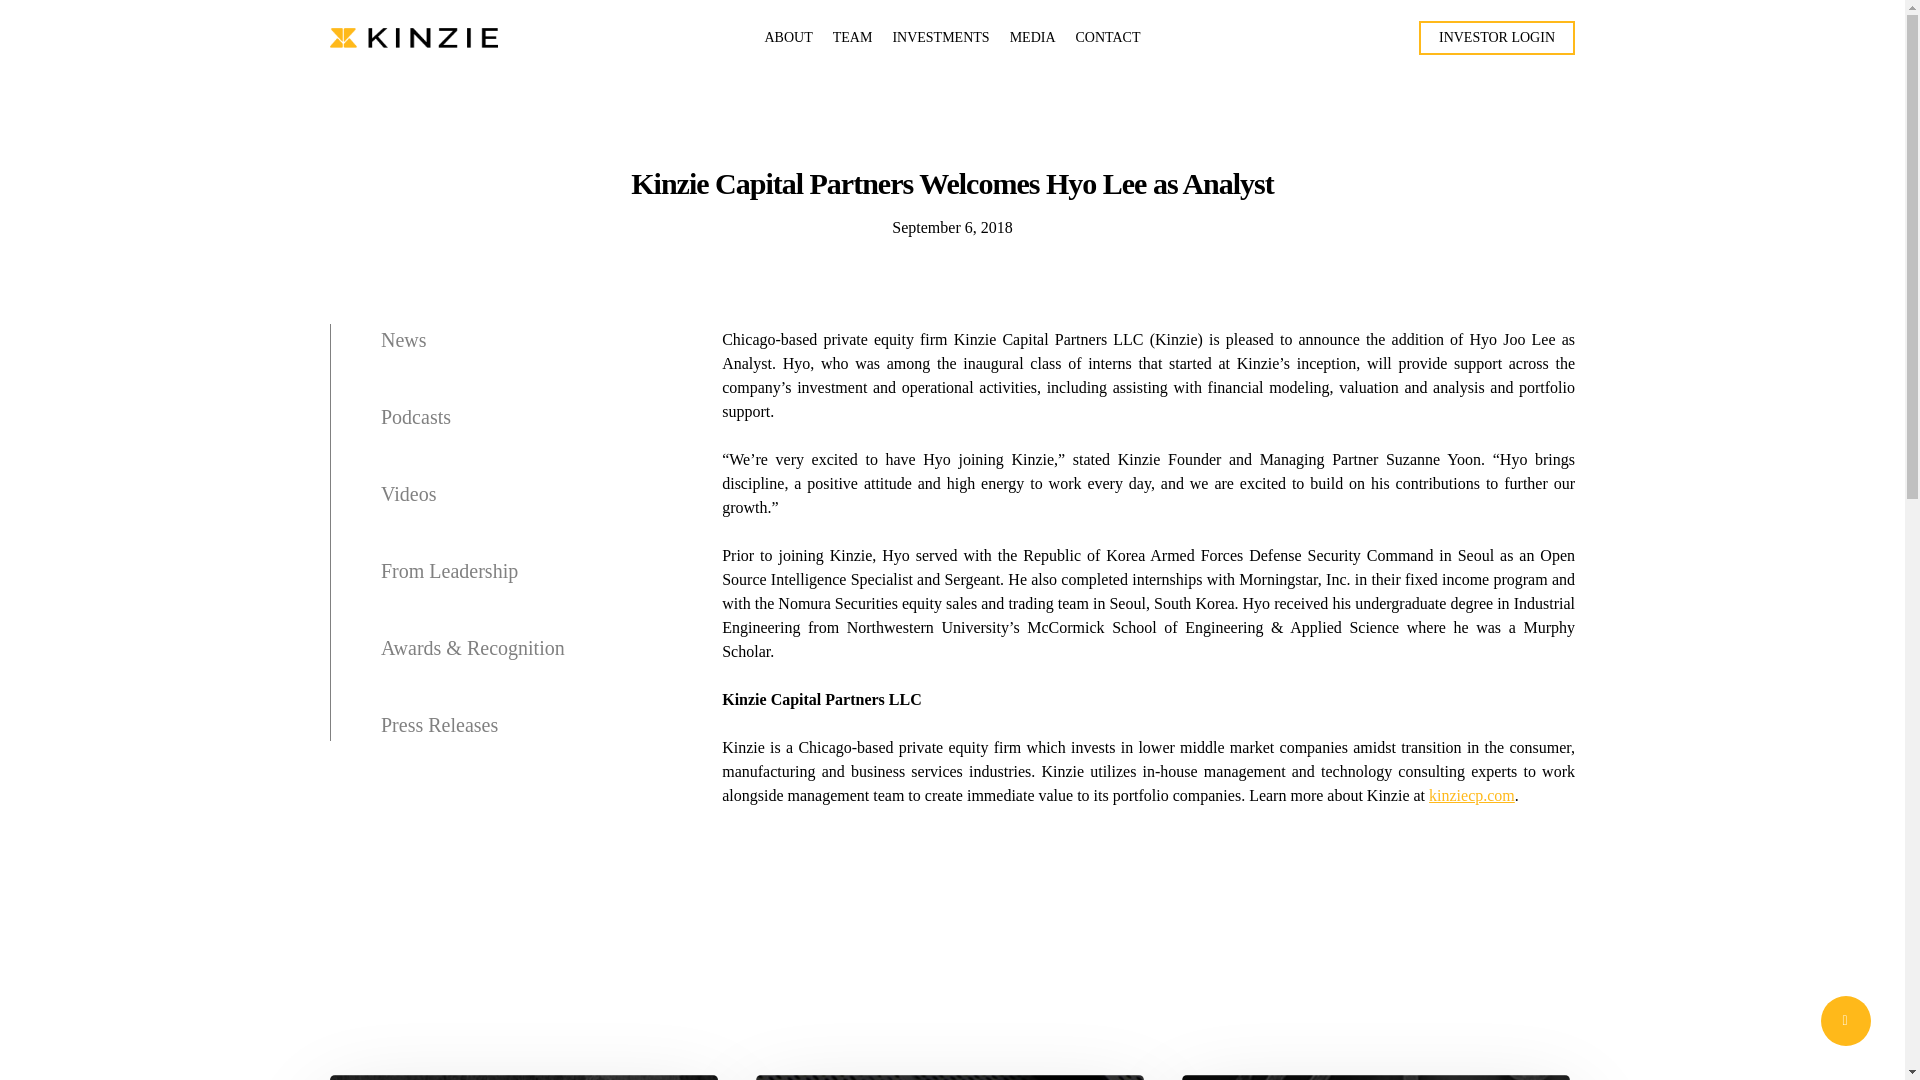  Describe the element at coordinates (1108, 38) in the screenshot. I see `CONTACT` at that location.